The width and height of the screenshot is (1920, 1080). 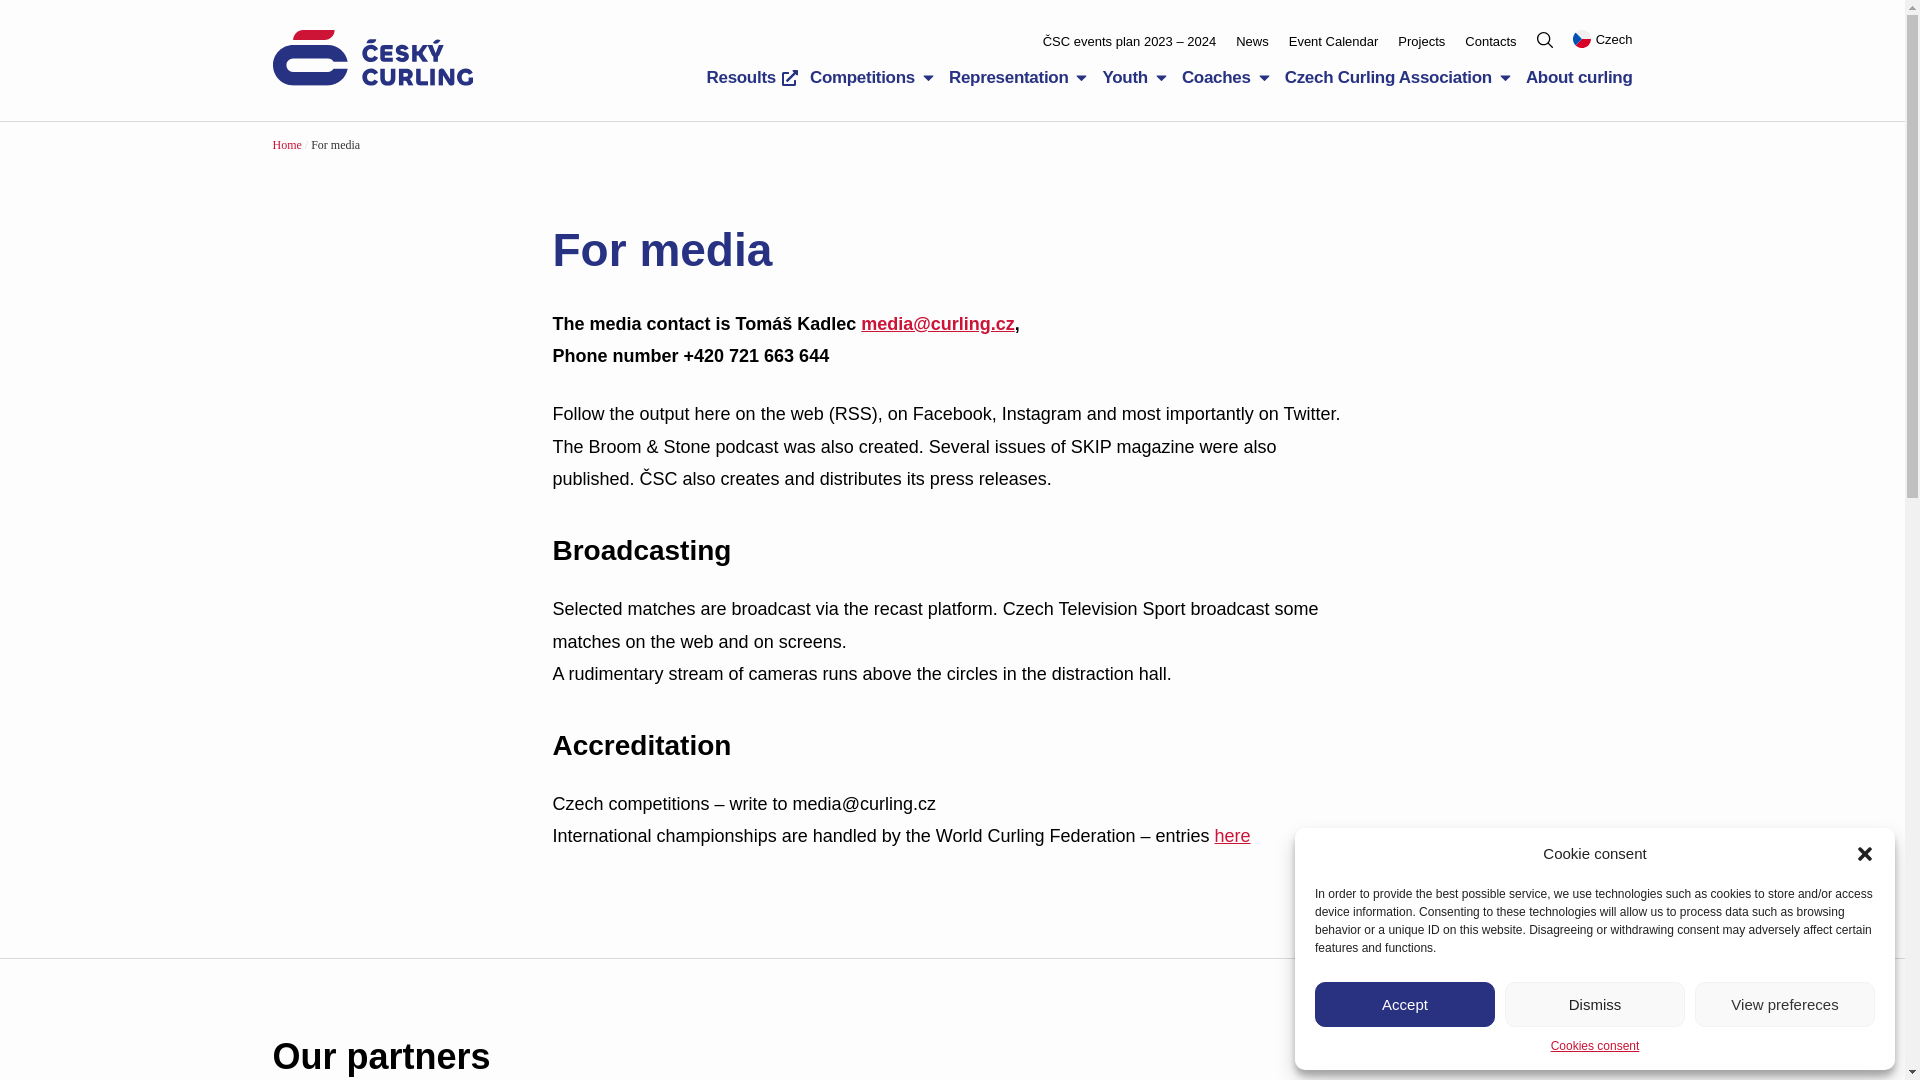 I want to click on Event Calendar, so click(x=1333, y=42).